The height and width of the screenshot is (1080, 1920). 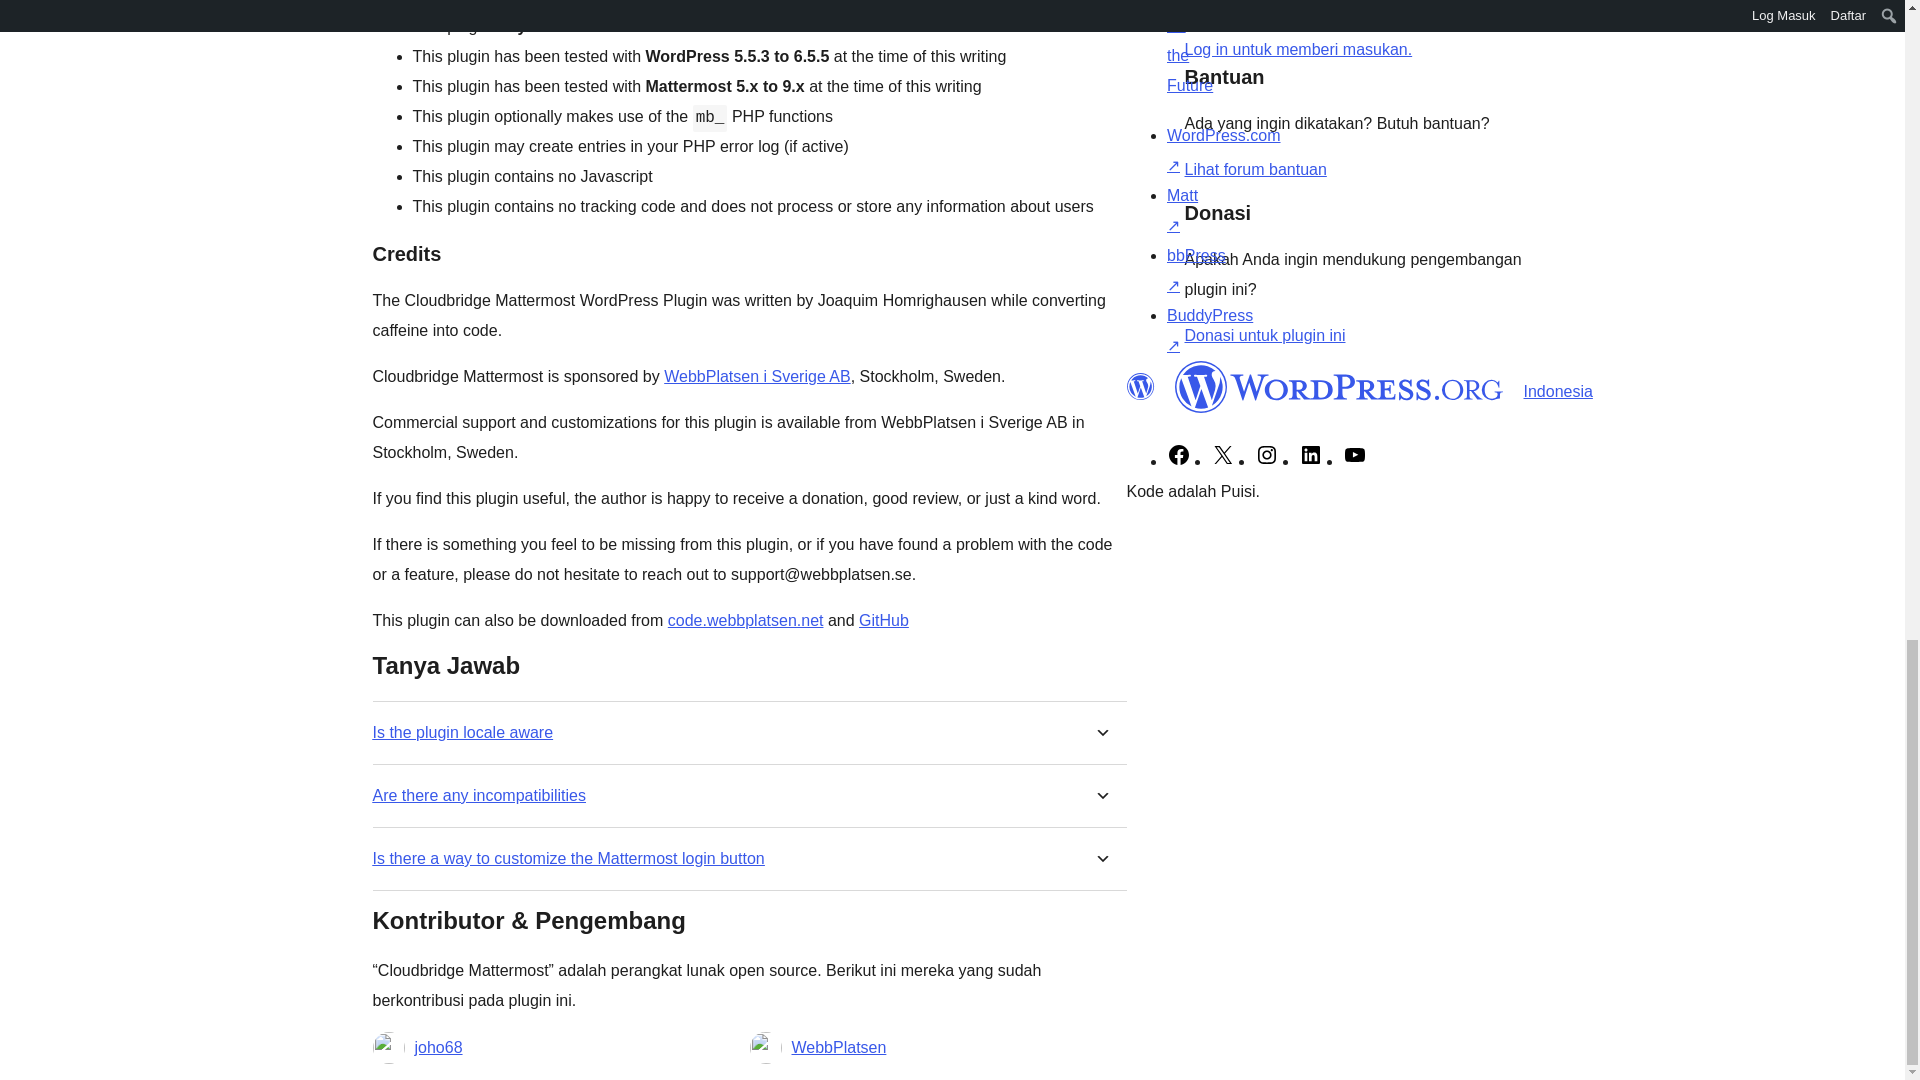 What do you see at coordinates (883, 620) in the screenshot?
I see `GitHub` at bounding box center [883, 620].